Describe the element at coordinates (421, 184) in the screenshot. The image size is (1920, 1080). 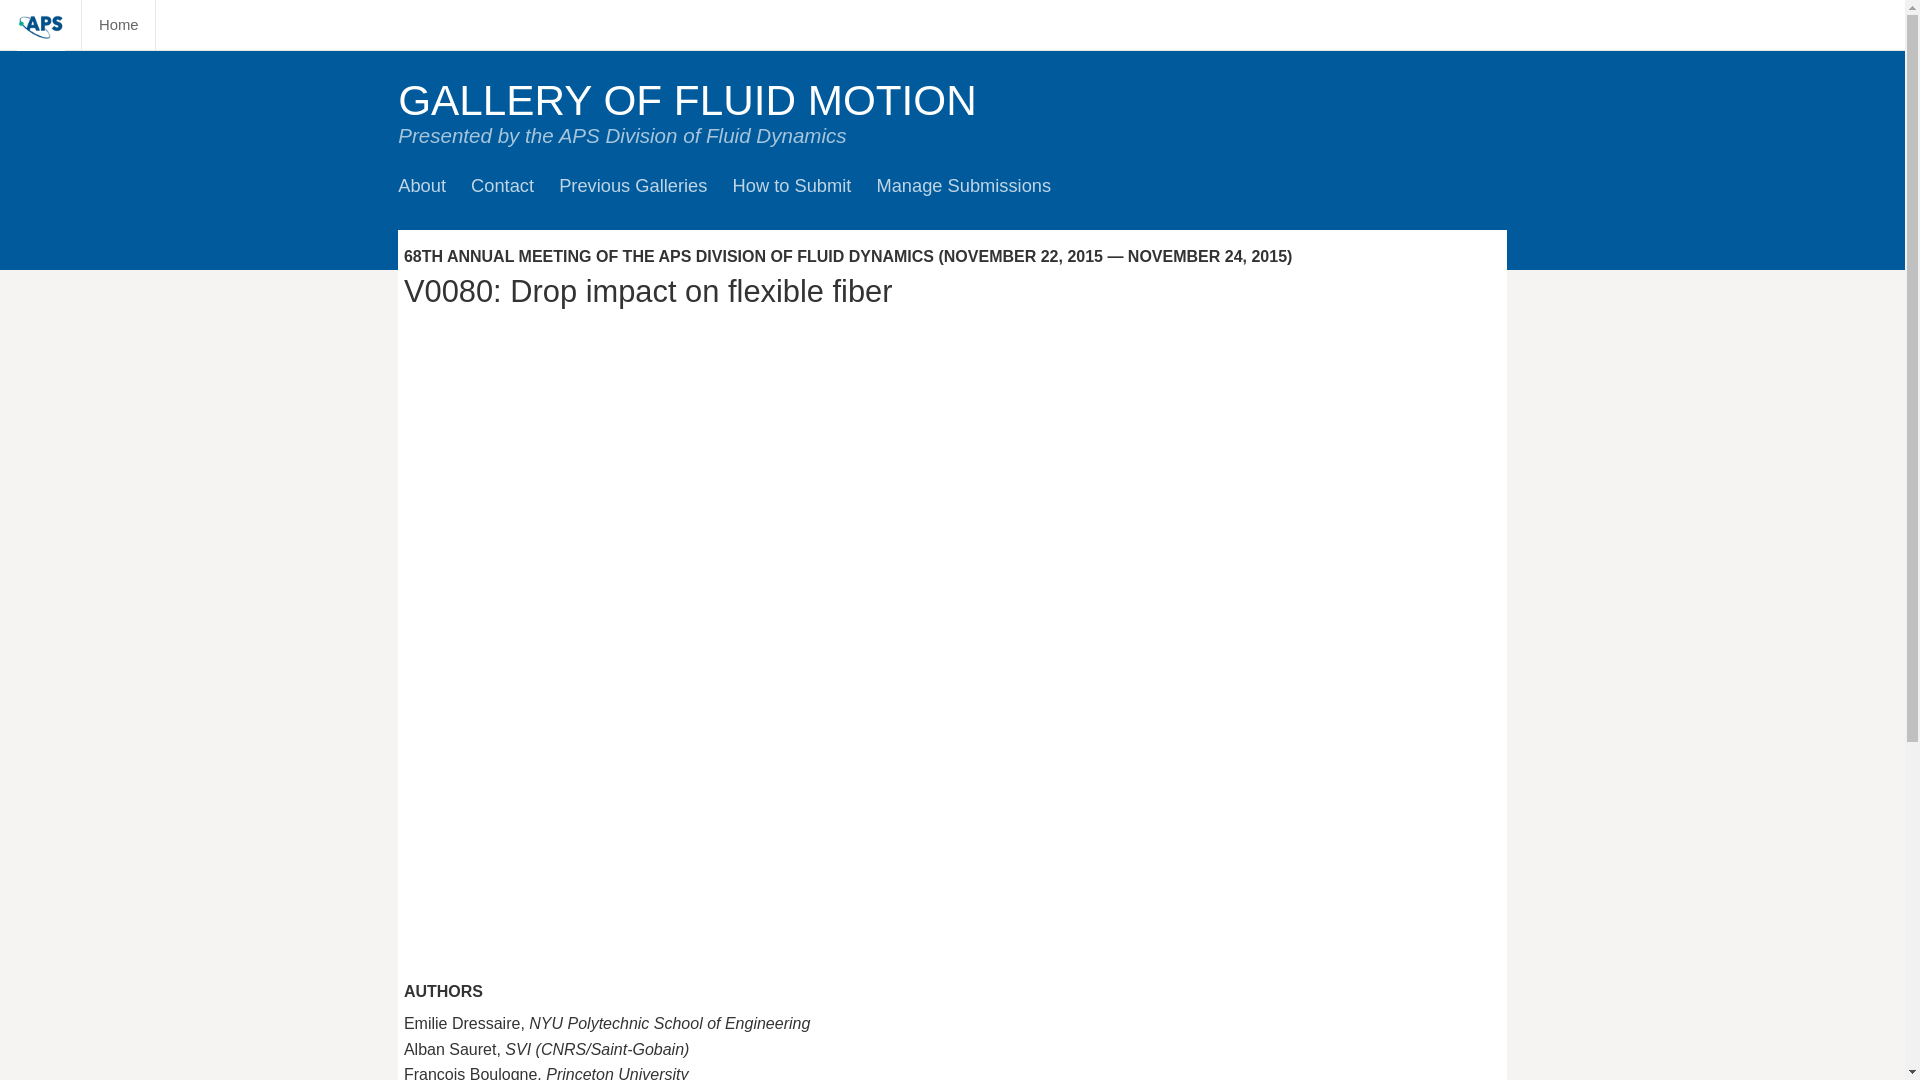
I see `About` at that location.